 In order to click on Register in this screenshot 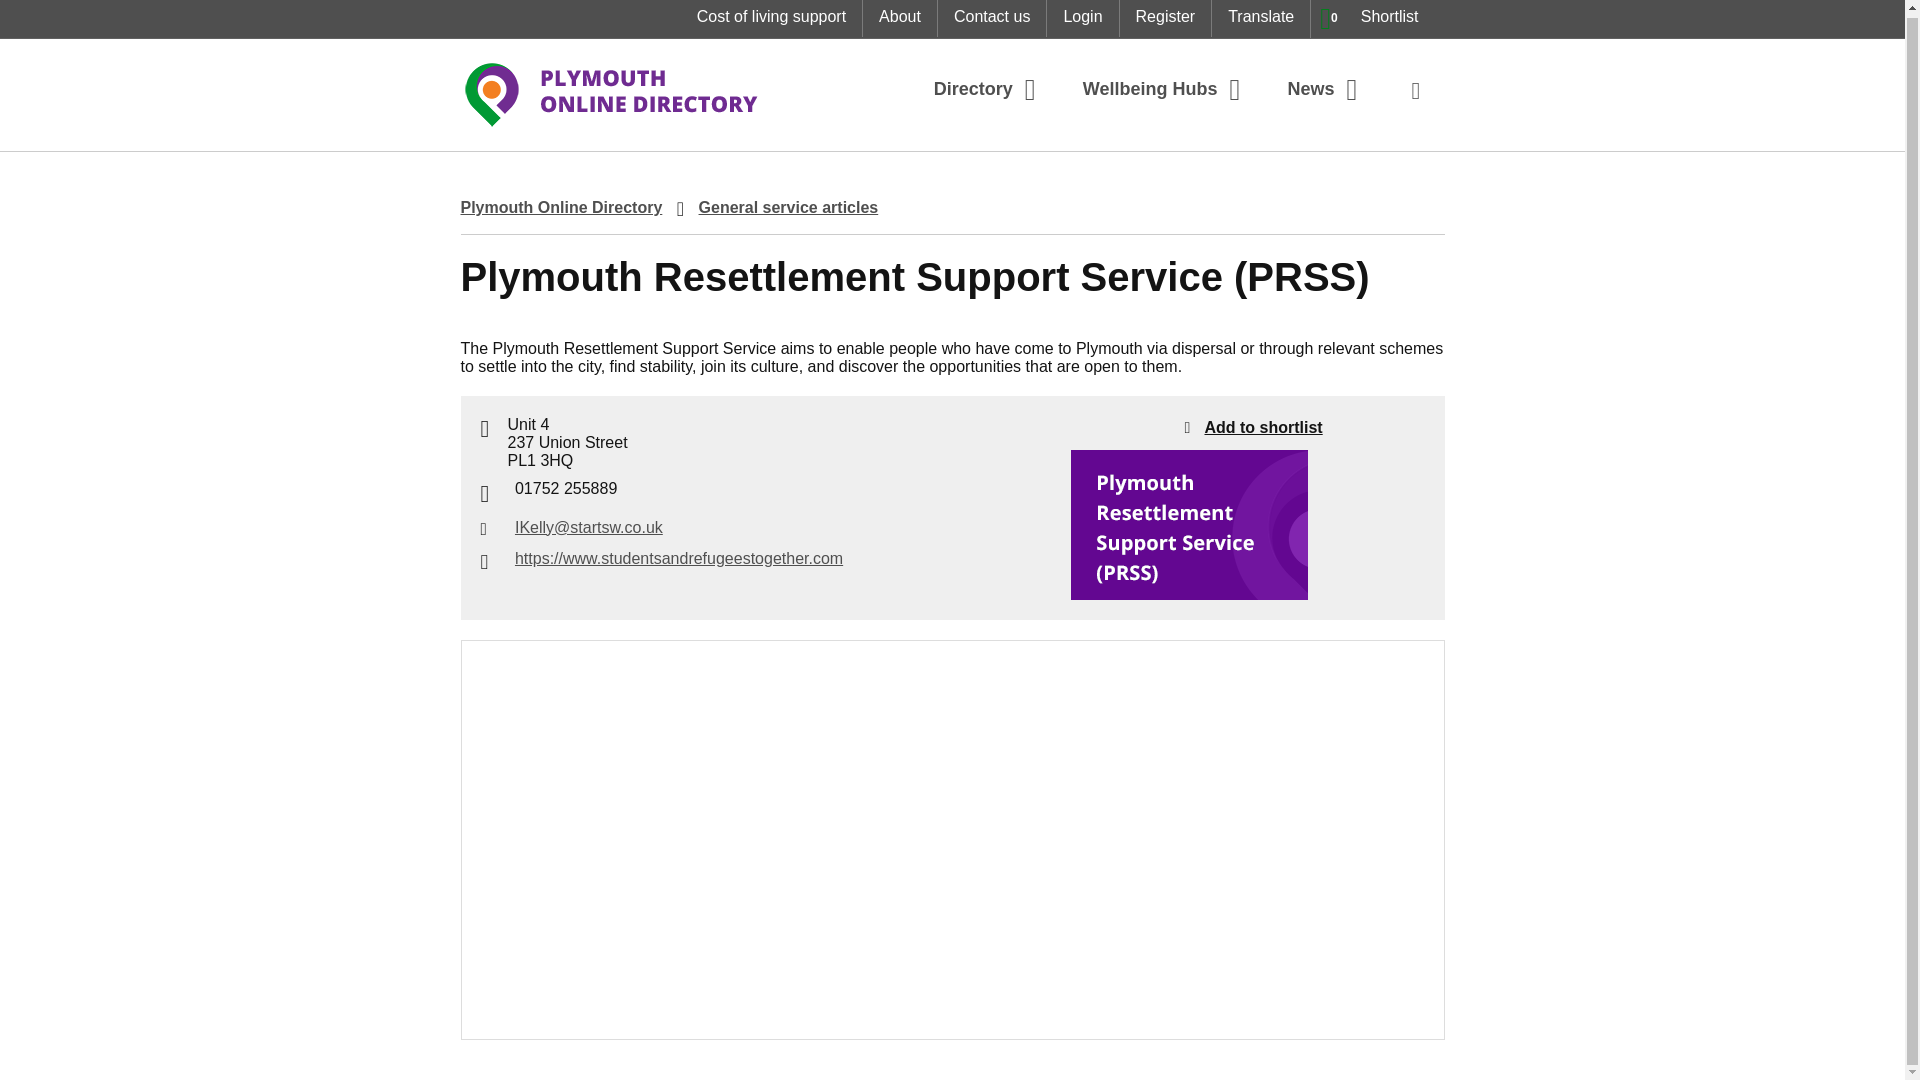, I will do `click(1082, 18)`.